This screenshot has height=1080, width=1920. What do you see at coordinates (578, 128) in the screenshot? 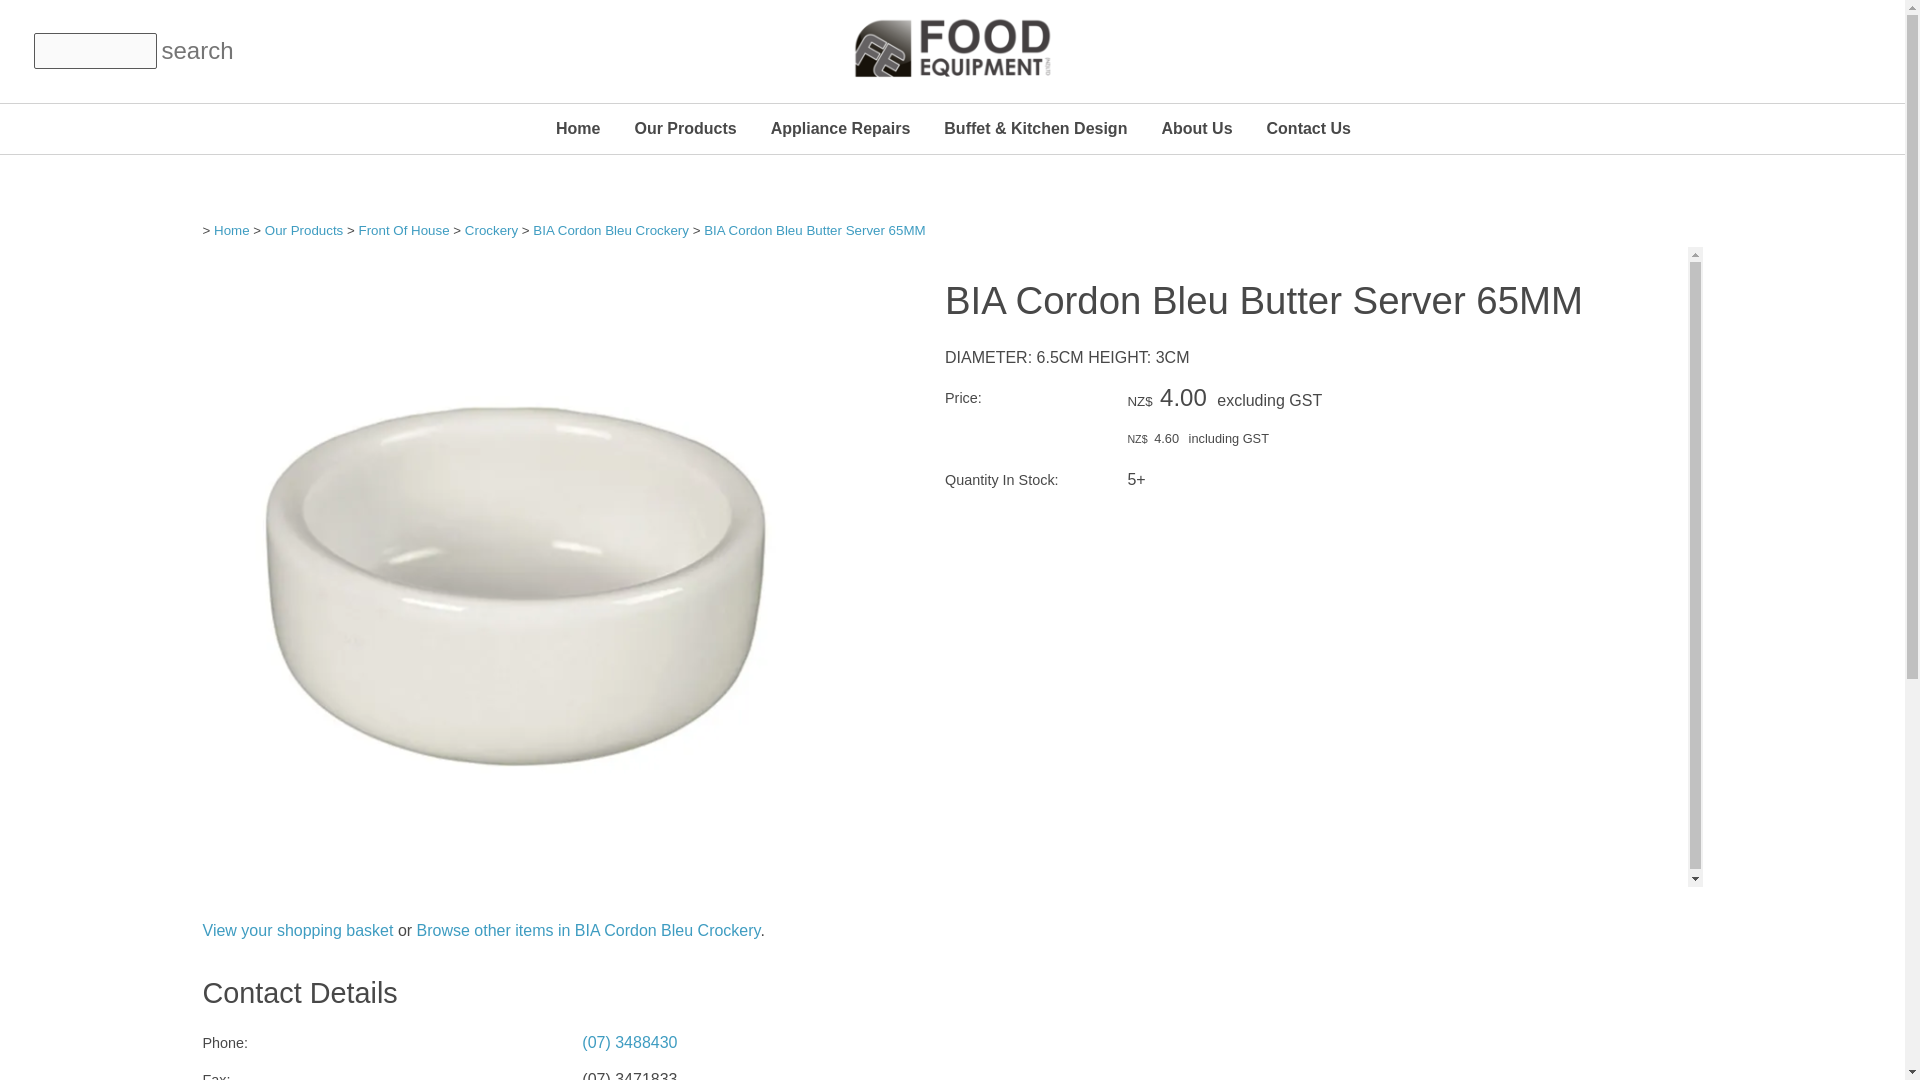
I see `Home` at bounding box center [578, 128].